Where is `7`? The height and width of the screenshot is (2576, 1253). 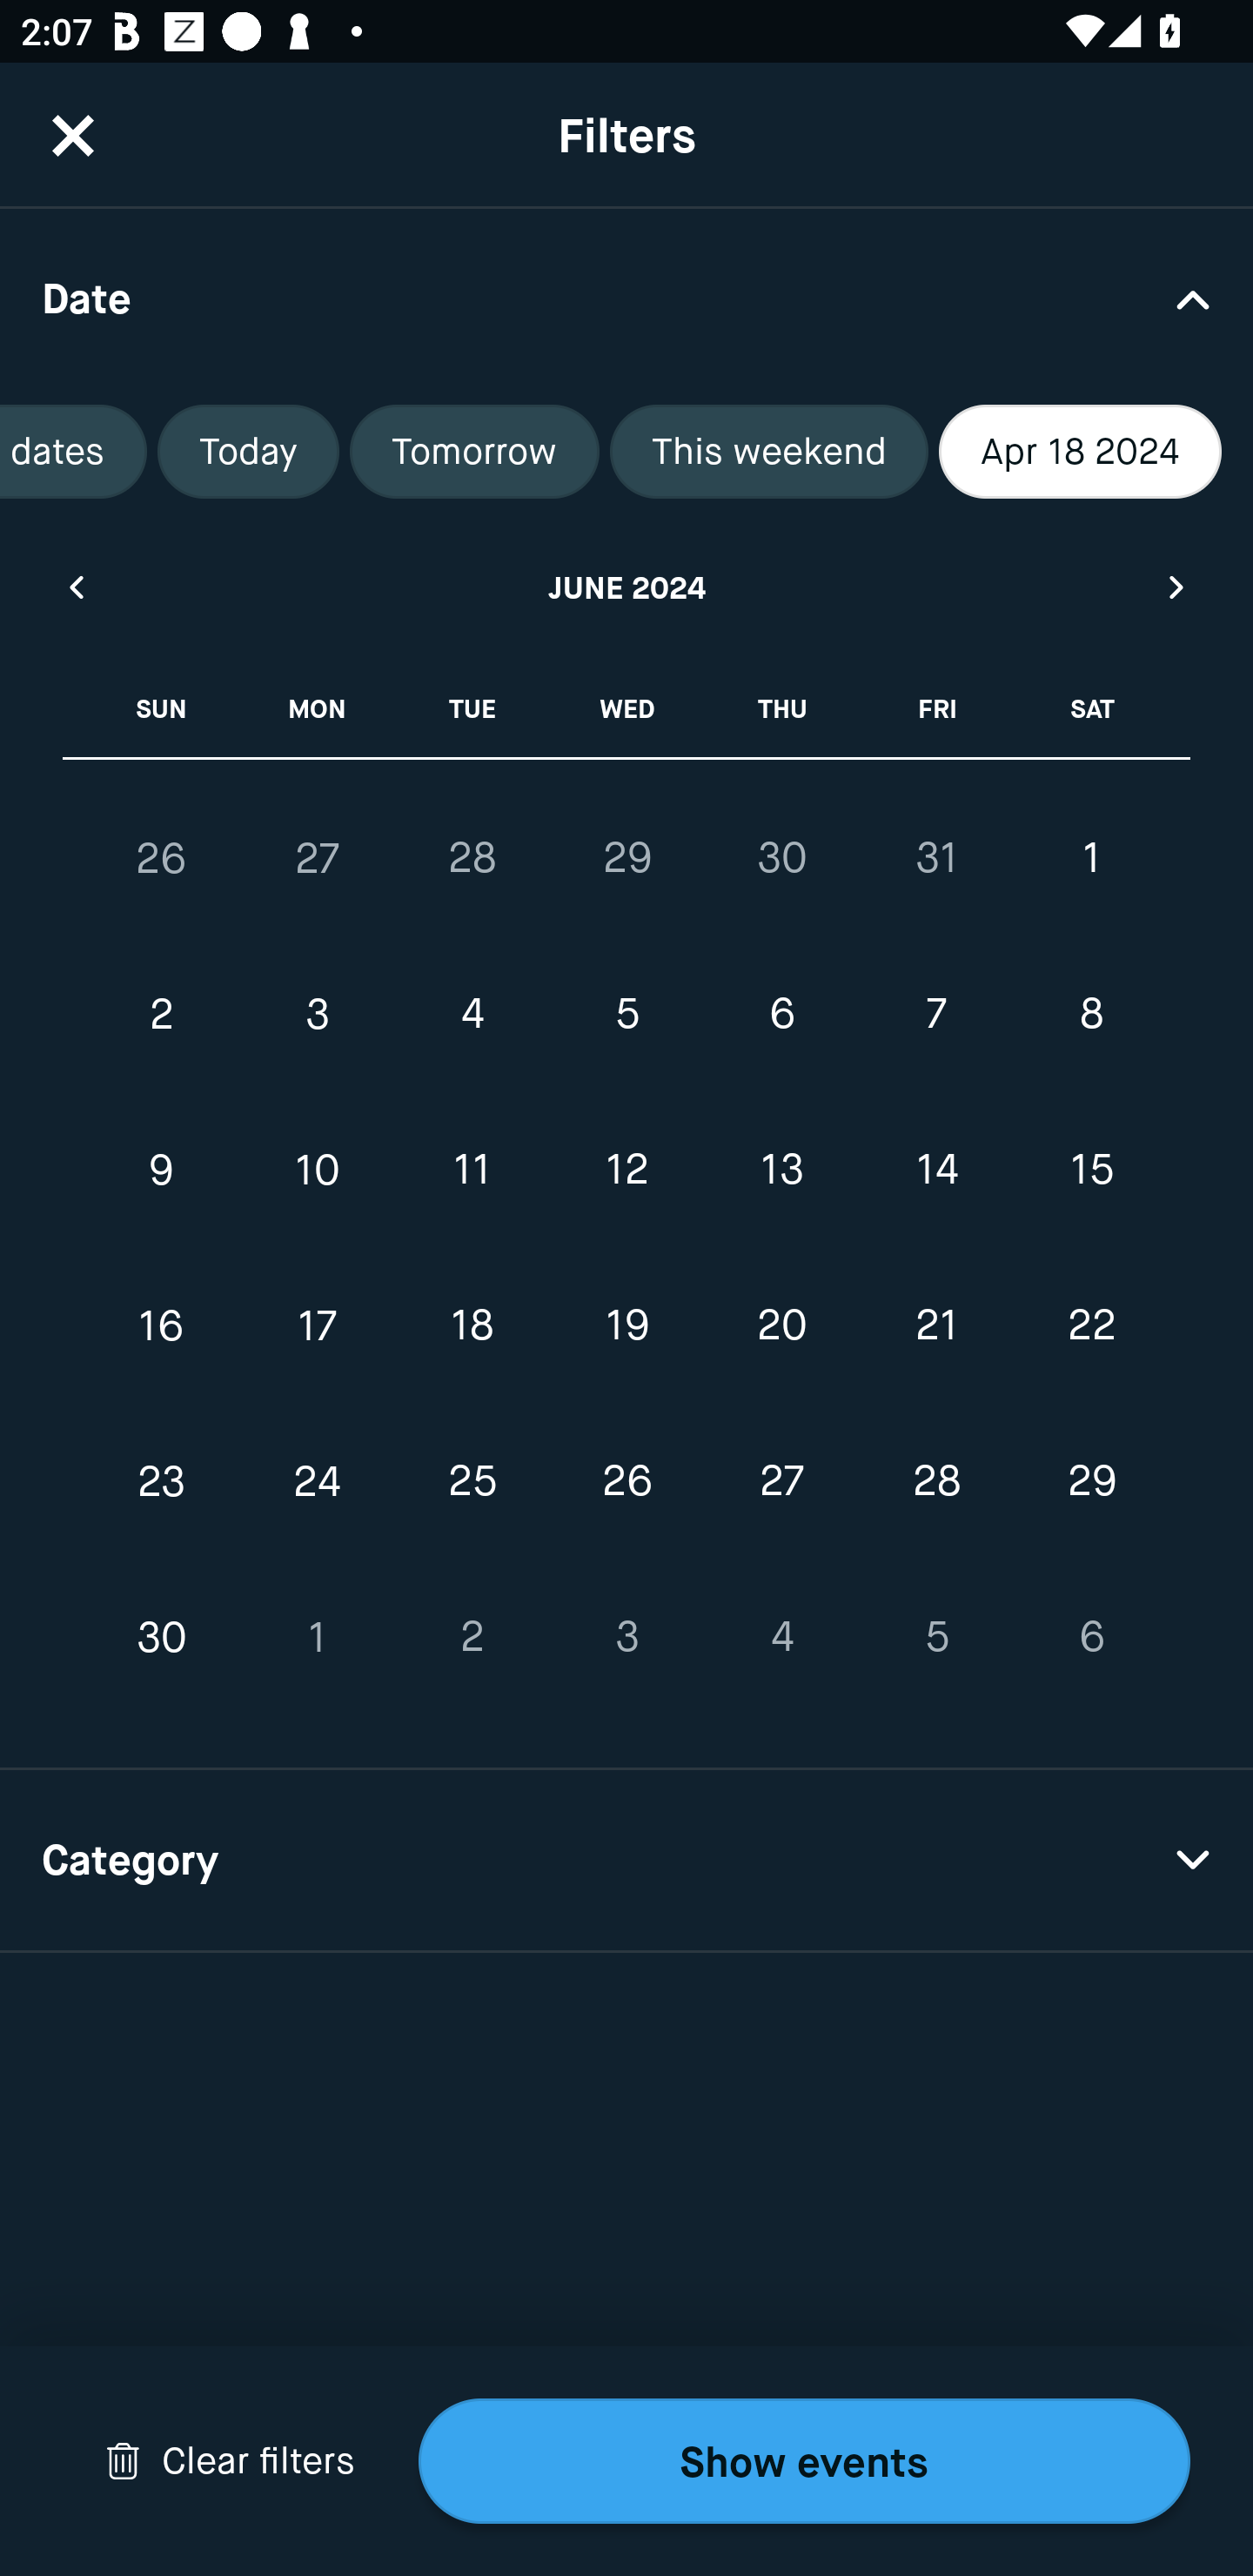 7 is located at coordinates (936, 1015).